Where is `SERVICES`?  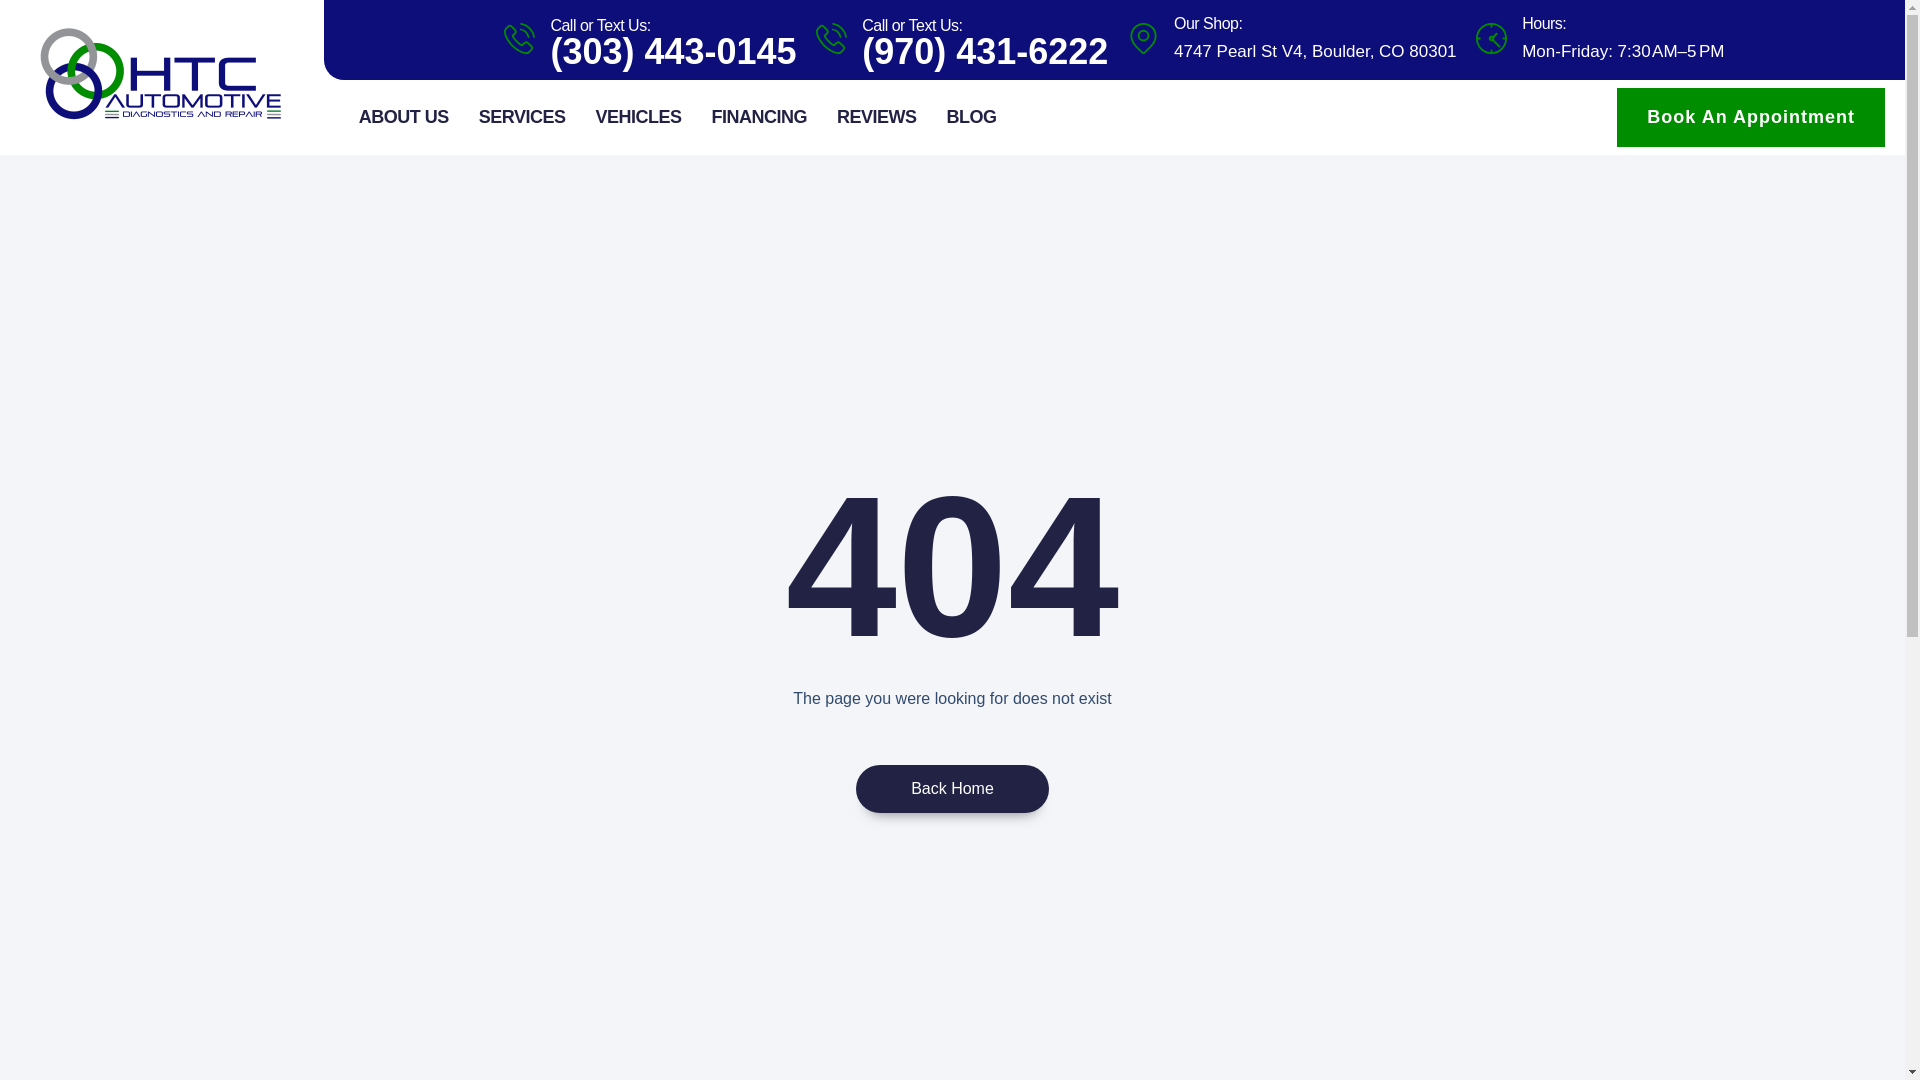
SERVICES is located at coordinates (522, 117).